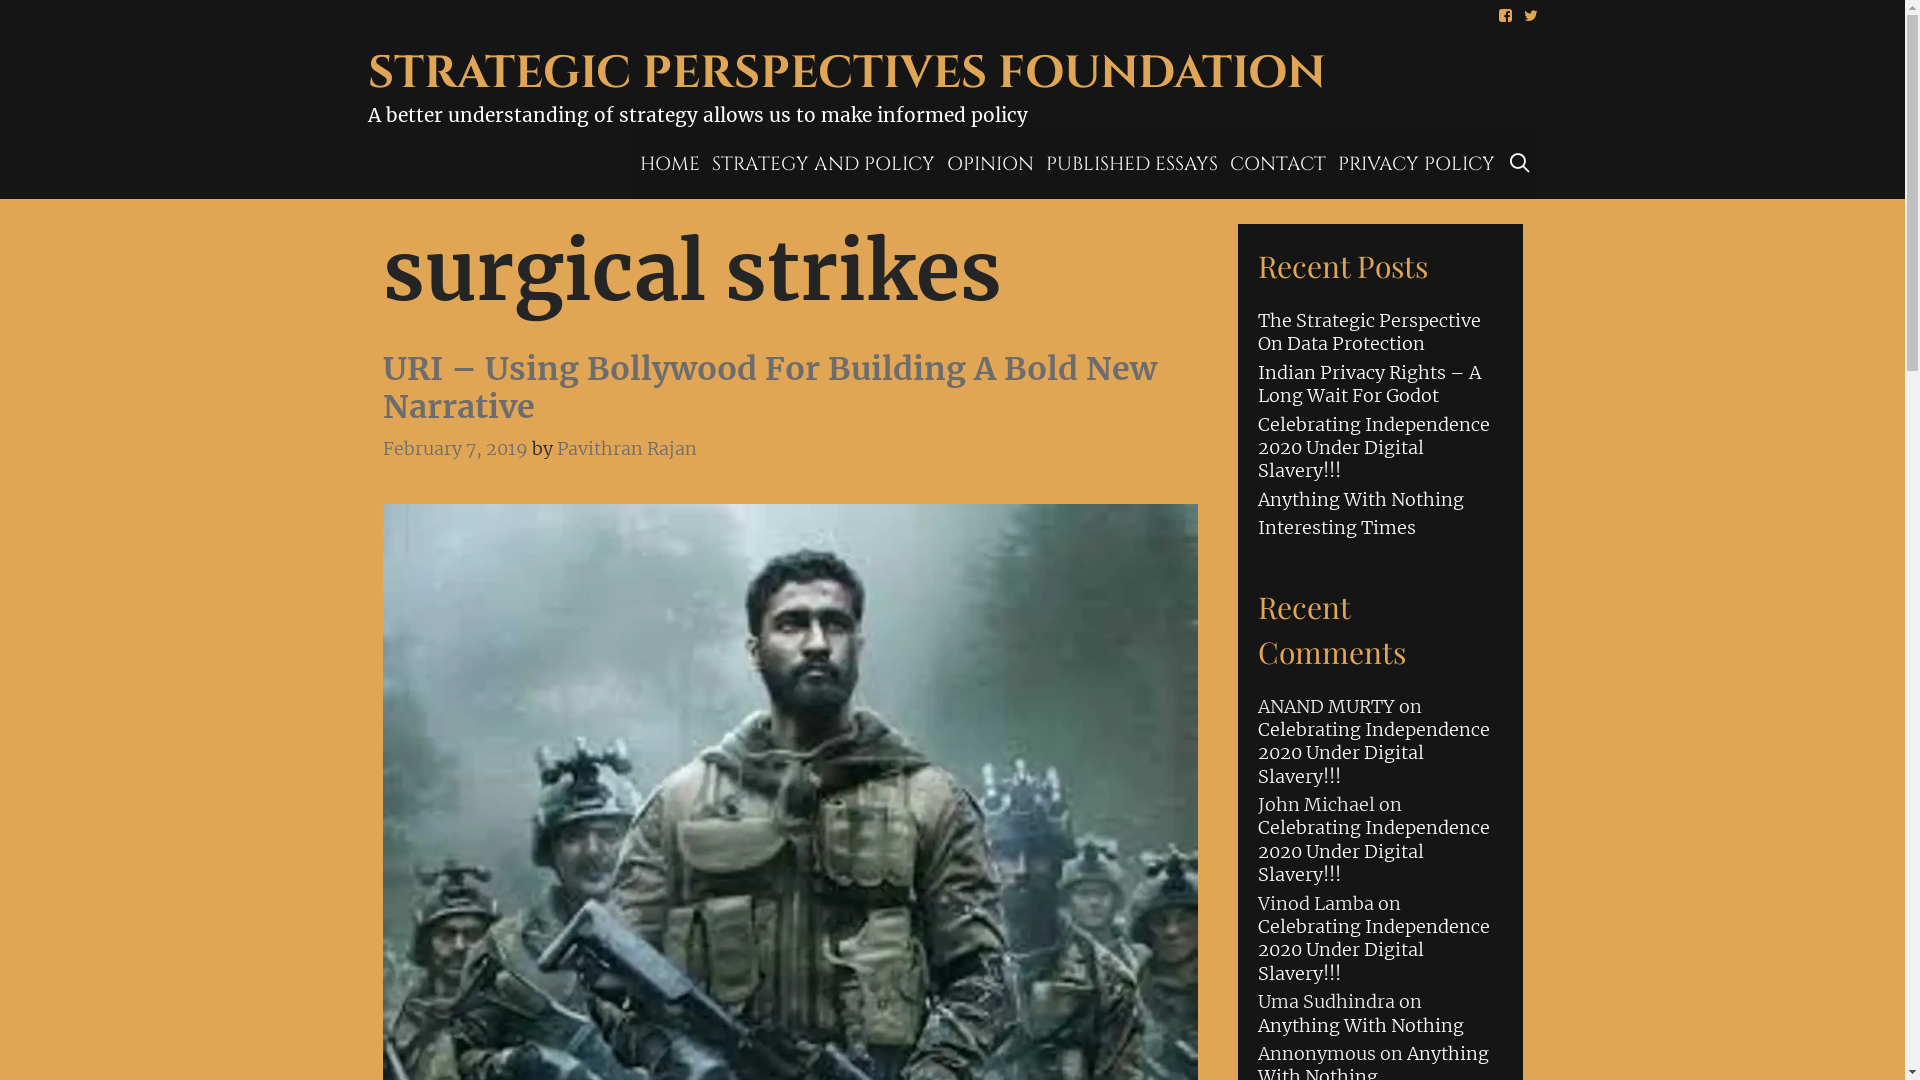 The width and height of the screenshot is (1920, 1080). Describe the element at coordinates (452, 35) in the screenshot. I see `Search` at that location.